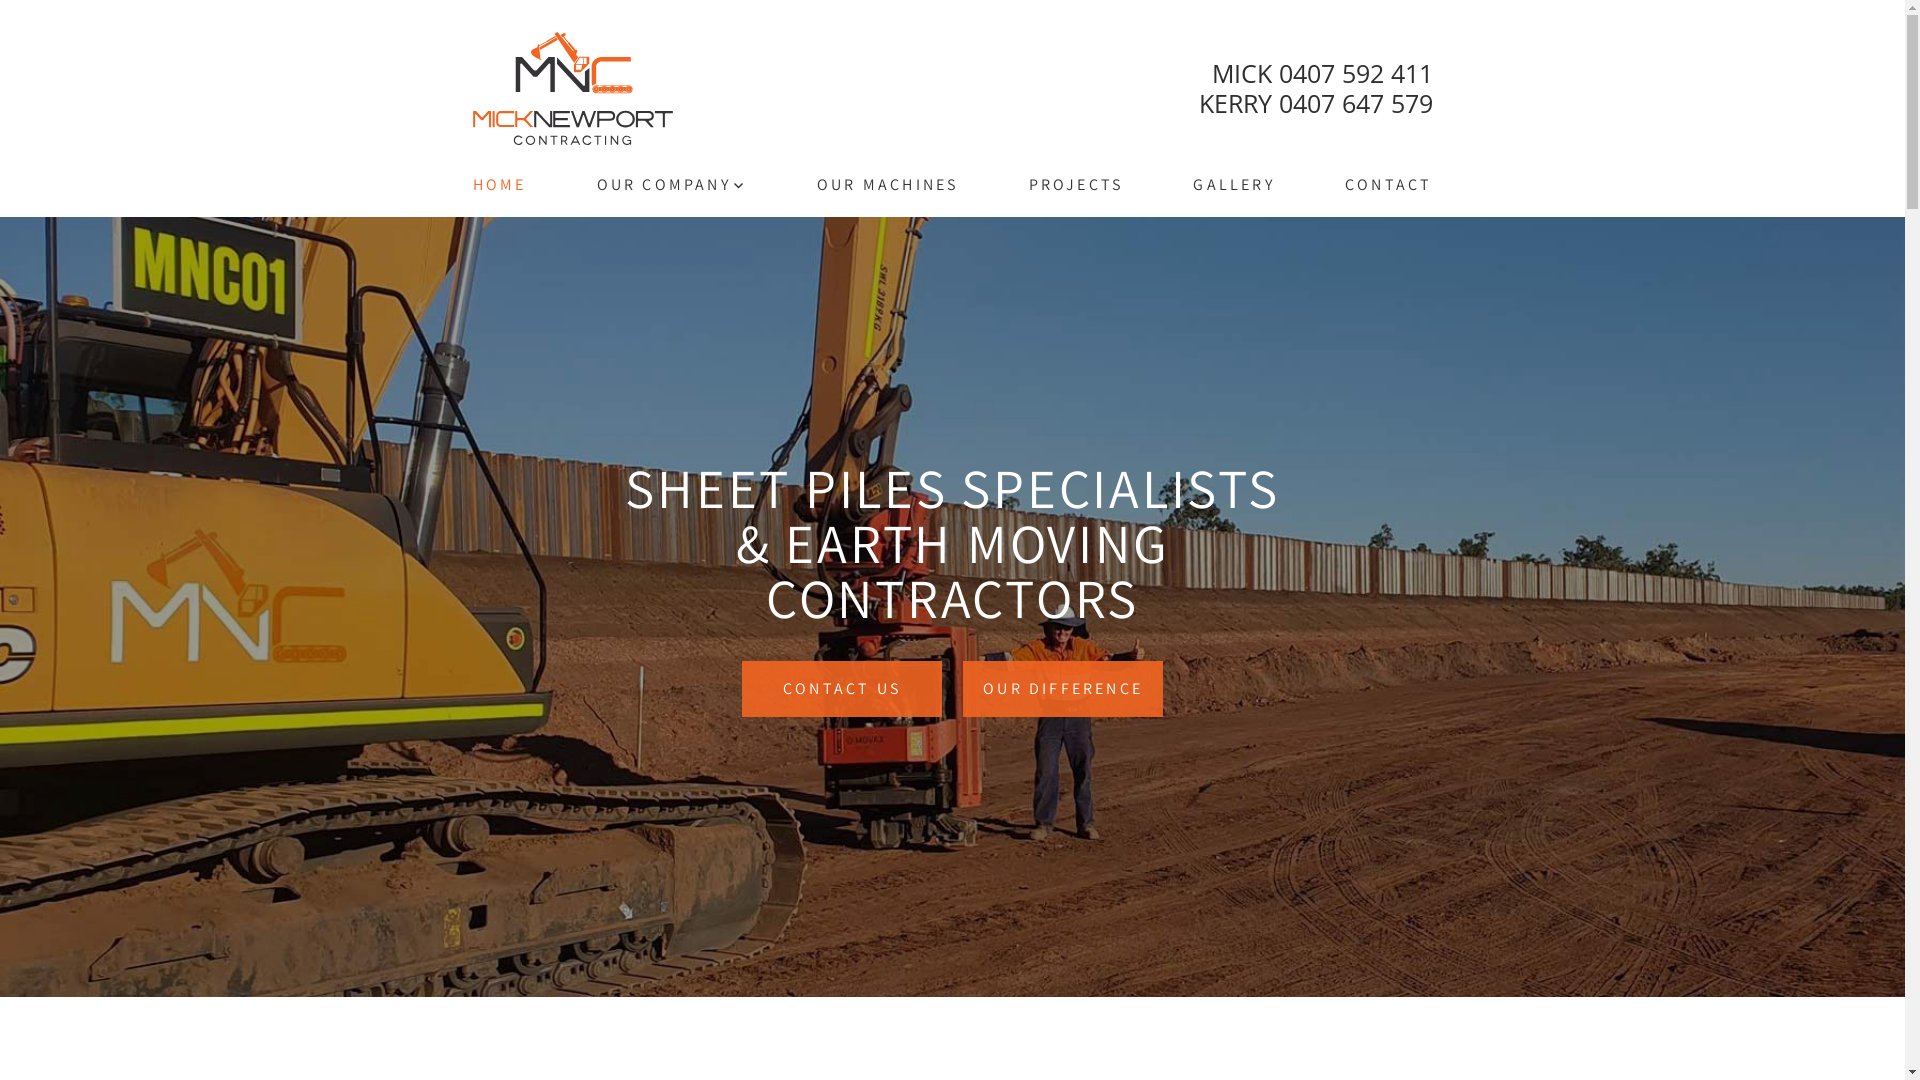 The width and height of the screenshot is (1920, 1080). Describe the element at coordinates (842, 689) in the screenshot. I see `CONTACT US` at that location.